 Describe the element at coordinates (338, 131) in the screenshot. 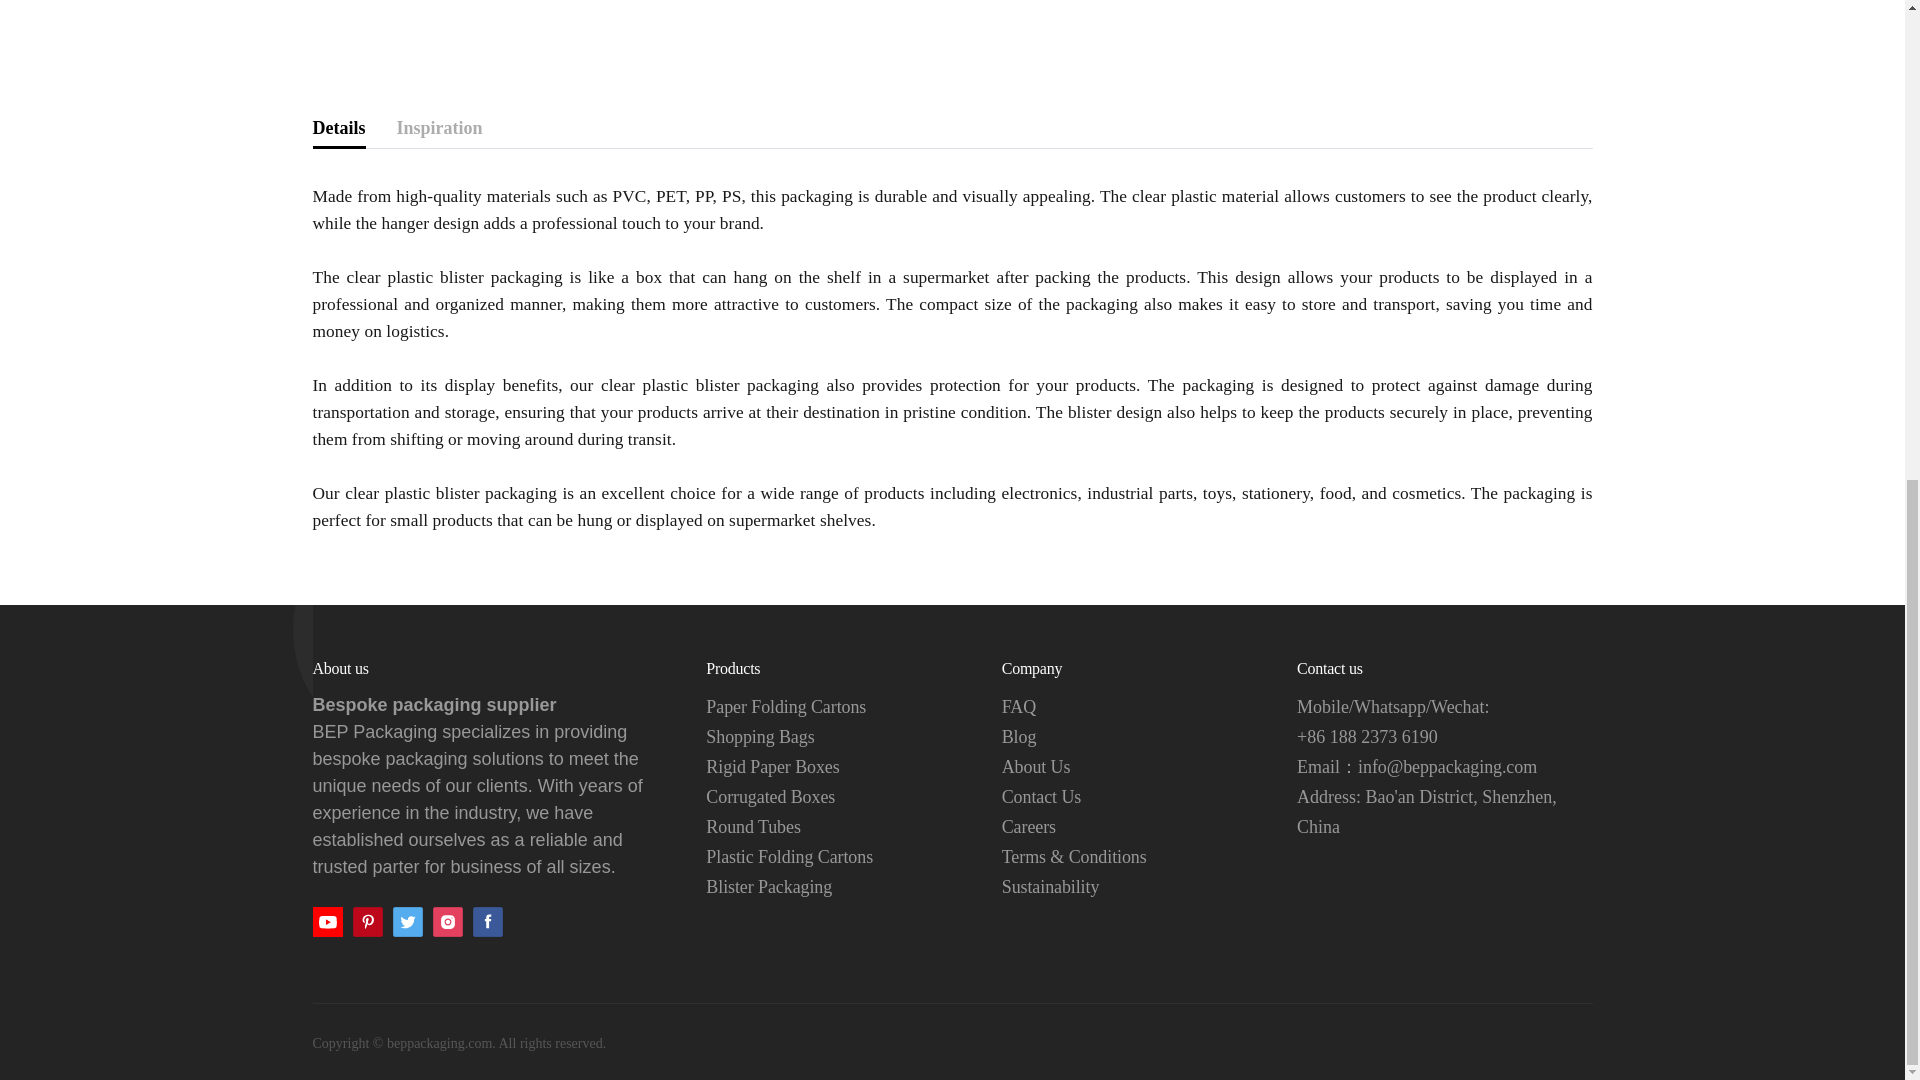

I see `Details` at that location.